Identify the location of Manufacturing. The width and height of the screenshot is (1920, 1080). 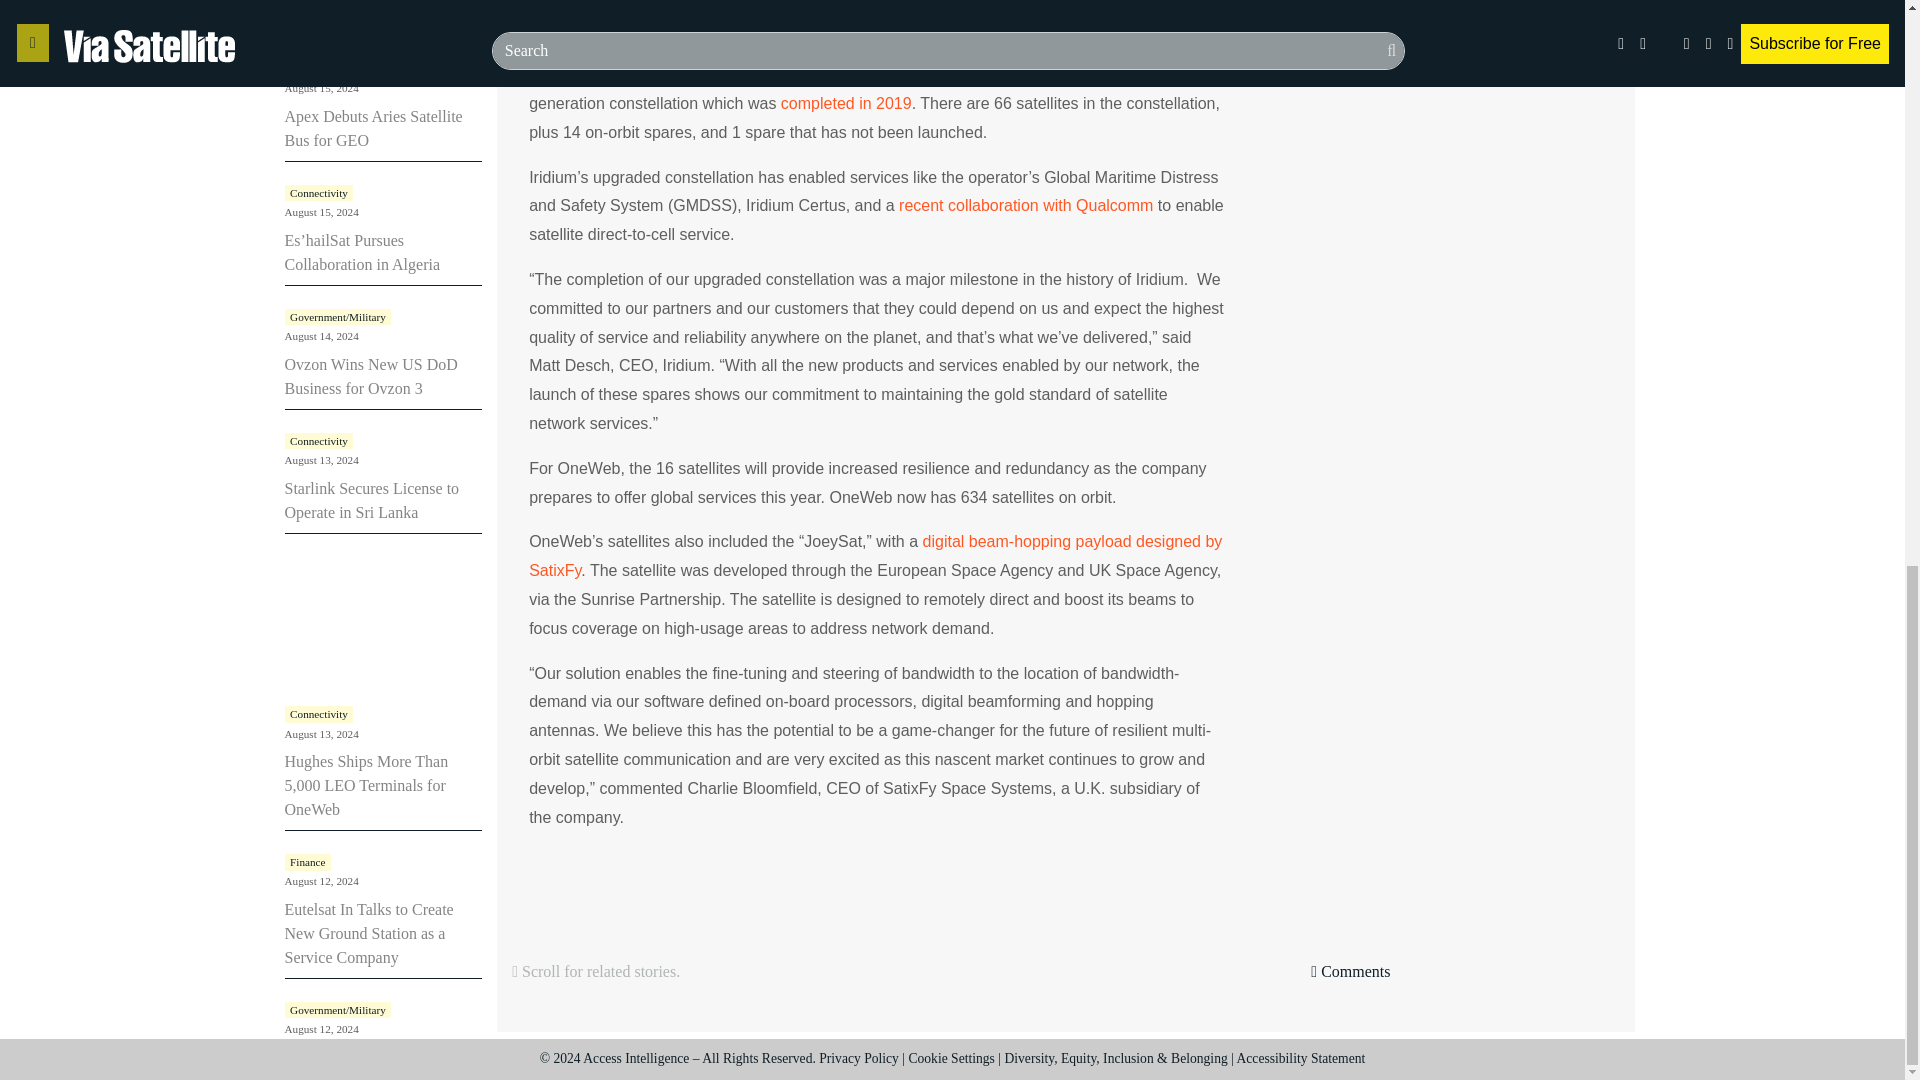
(323, 68).